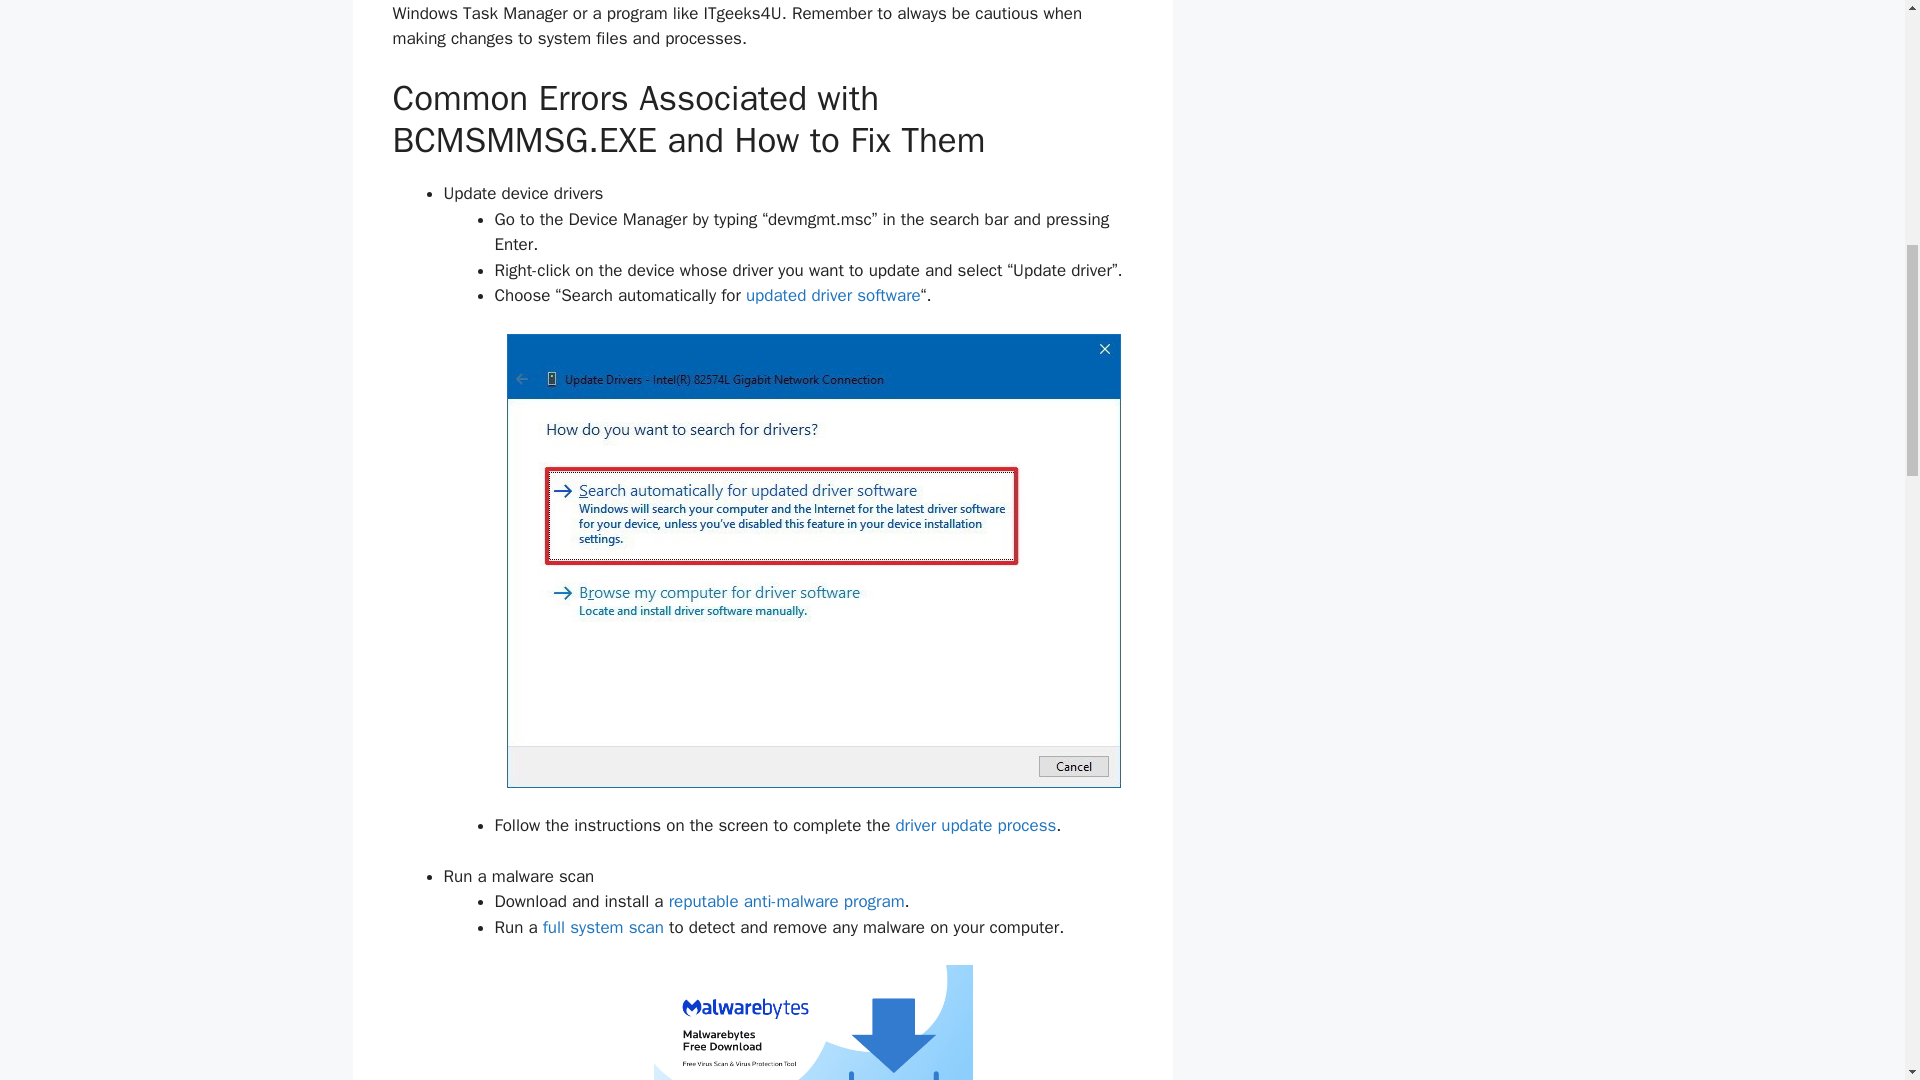 This screenshot has width=1920, height=1080. Describe the element at coordinates (786, 901) in the screenshot. I see `reputable anti-malware program` at that location.